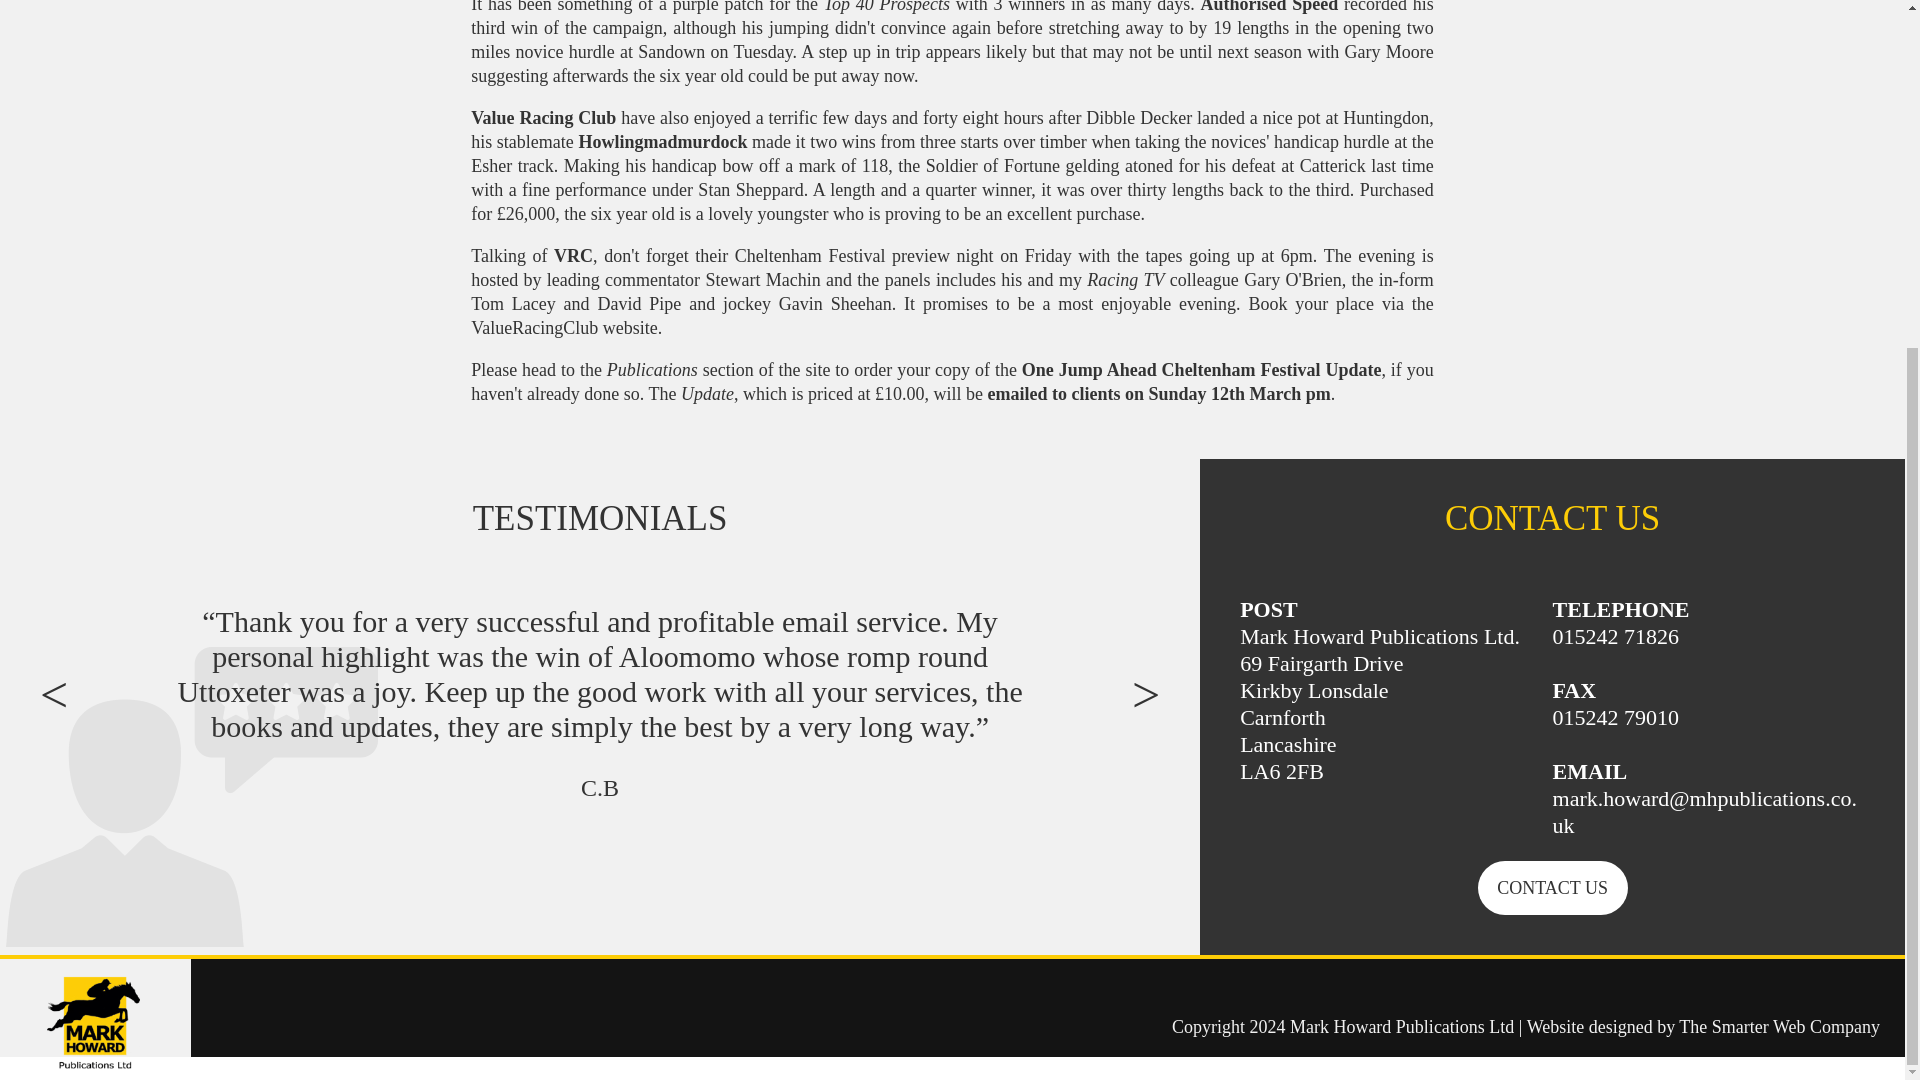 Image resolution: width=1920 pixels, height=1080 pixels. Describe the element at coordinates (65, 710) in the screenshot. I see `Previous` at that location.